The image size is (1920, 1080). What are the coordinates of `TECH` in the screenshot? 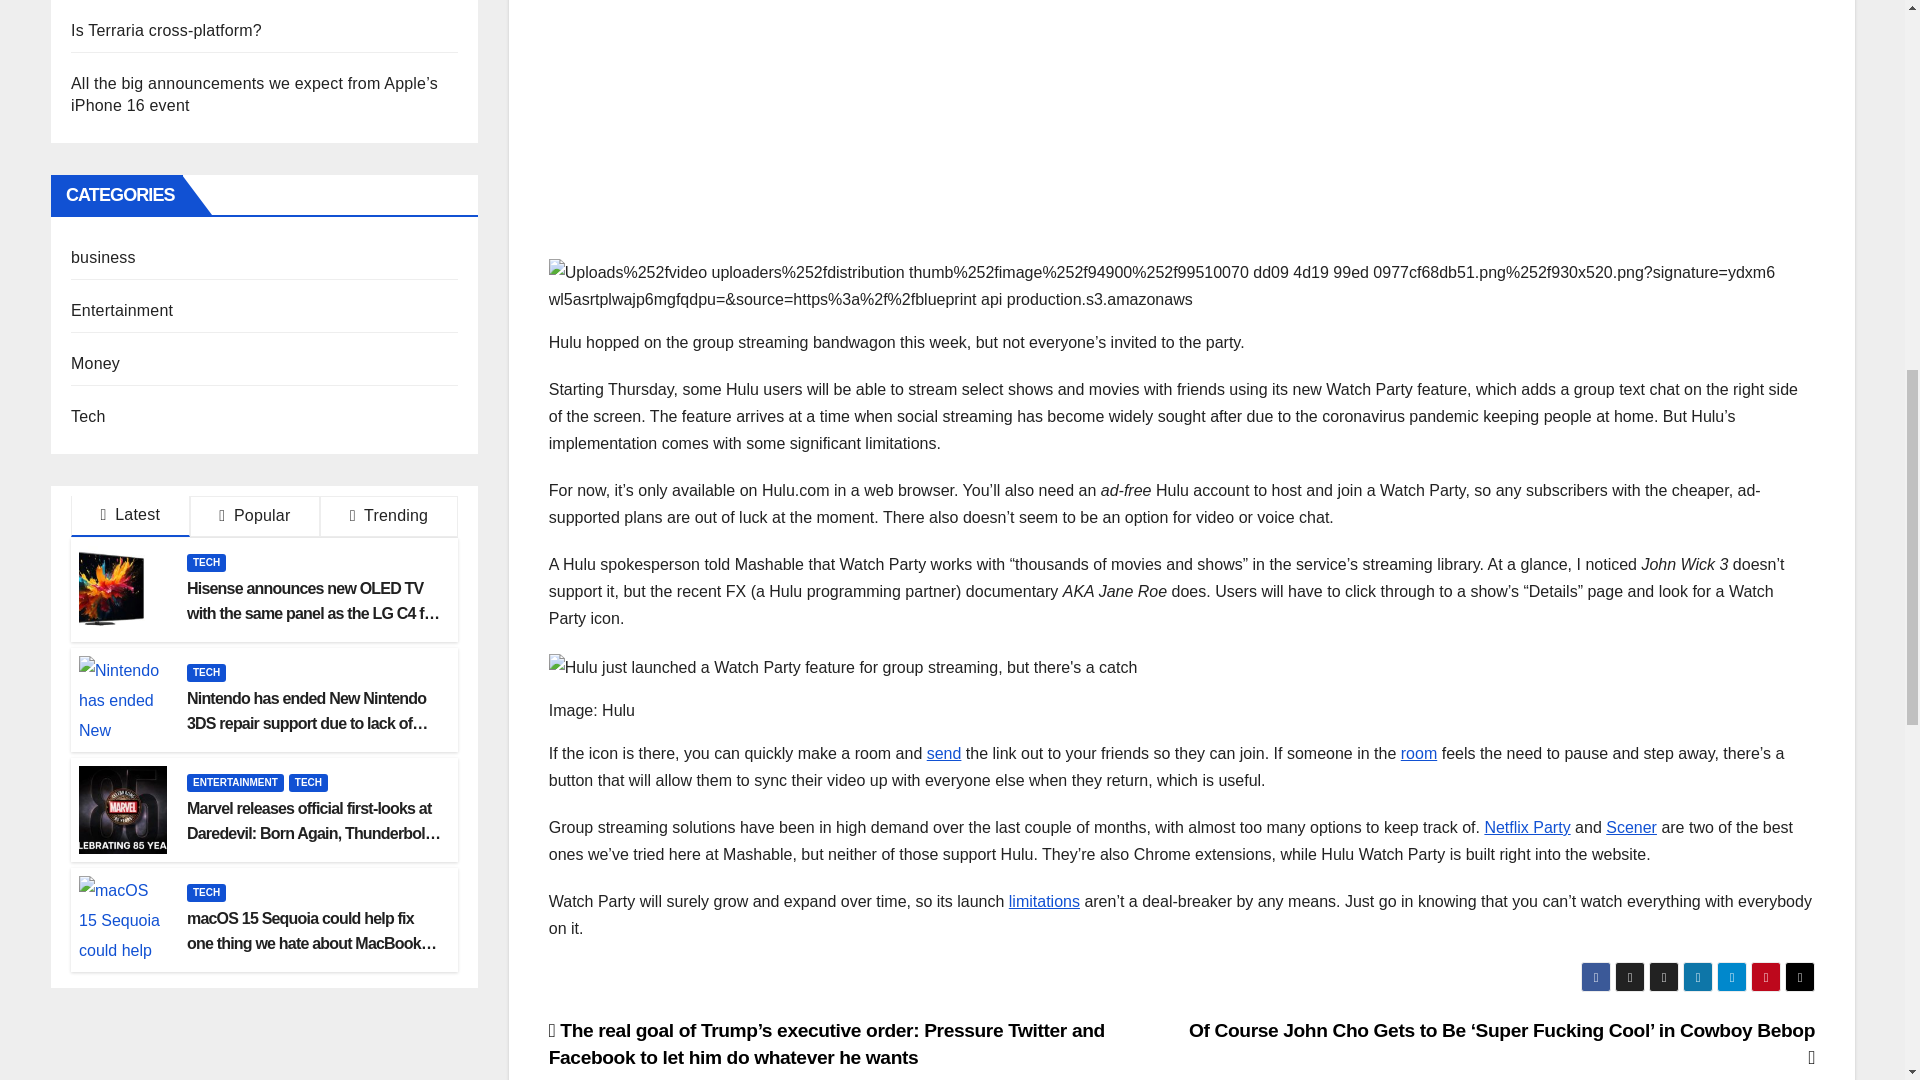 It's located at (206, 672).